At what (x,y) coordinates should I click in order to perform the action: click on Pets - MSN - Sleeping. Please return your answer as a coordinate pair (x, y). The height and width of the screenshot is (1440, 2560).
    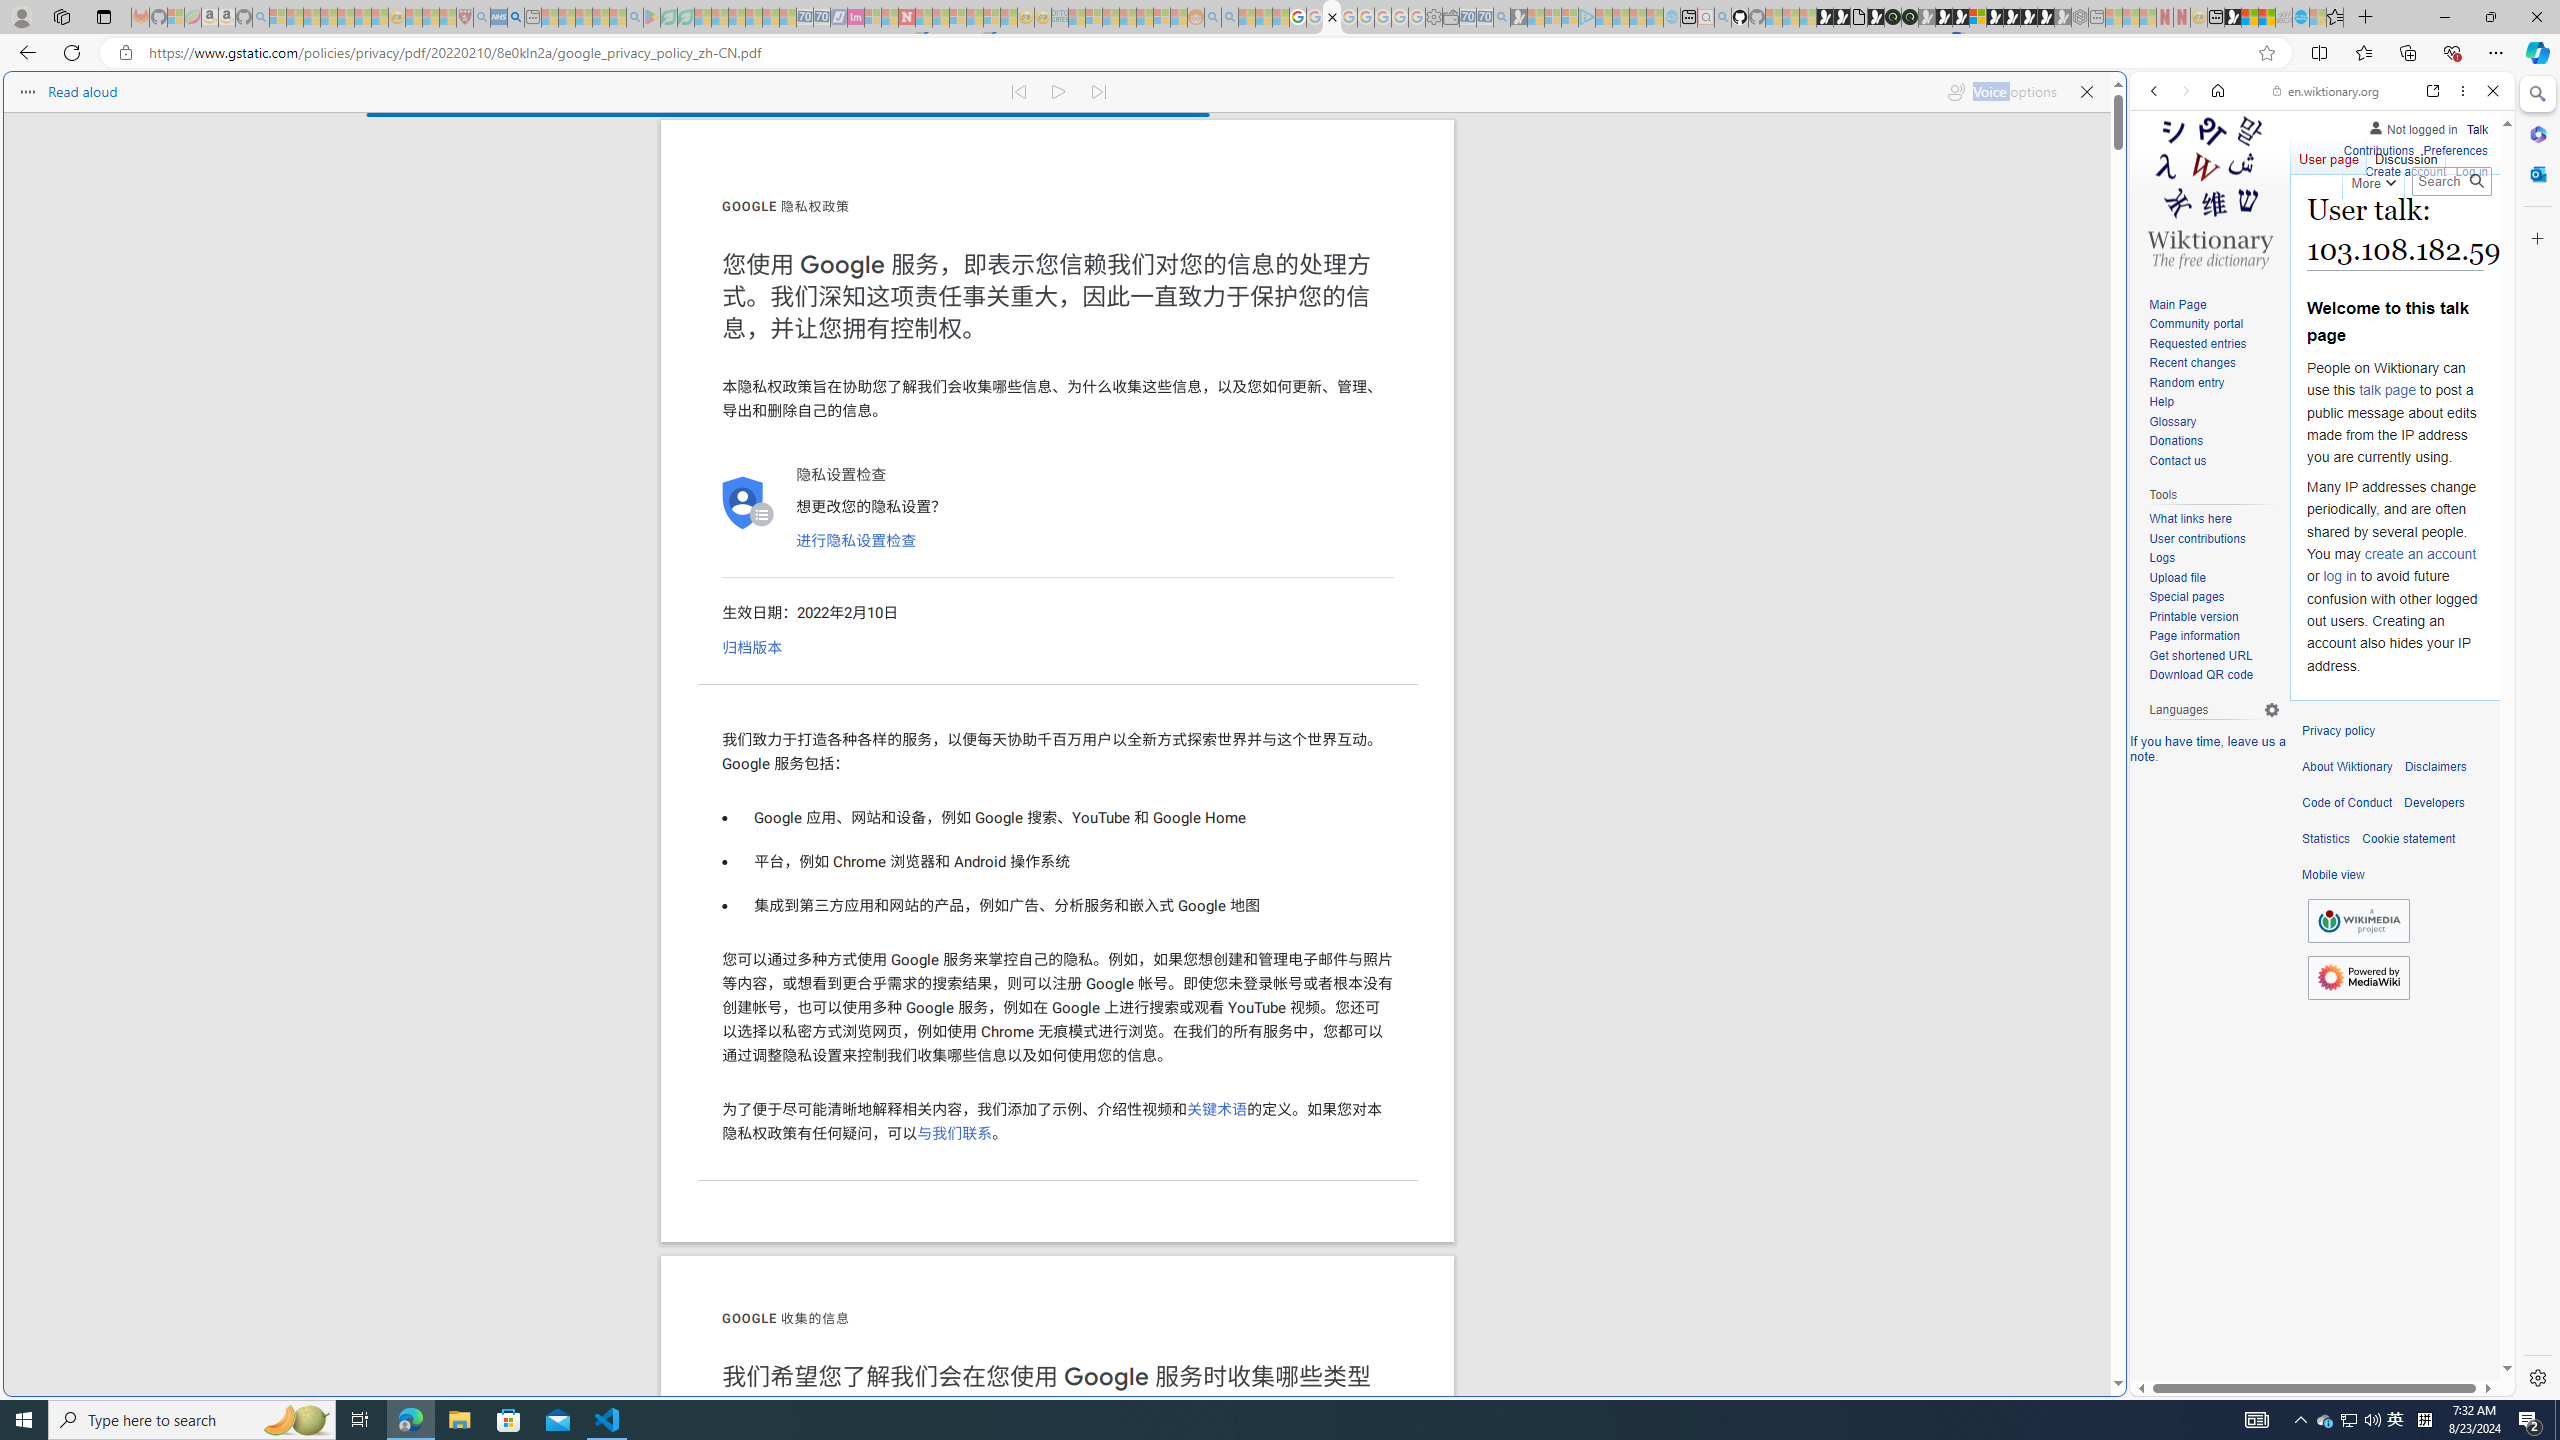
    Looking at the image, I should click on (600, 17).